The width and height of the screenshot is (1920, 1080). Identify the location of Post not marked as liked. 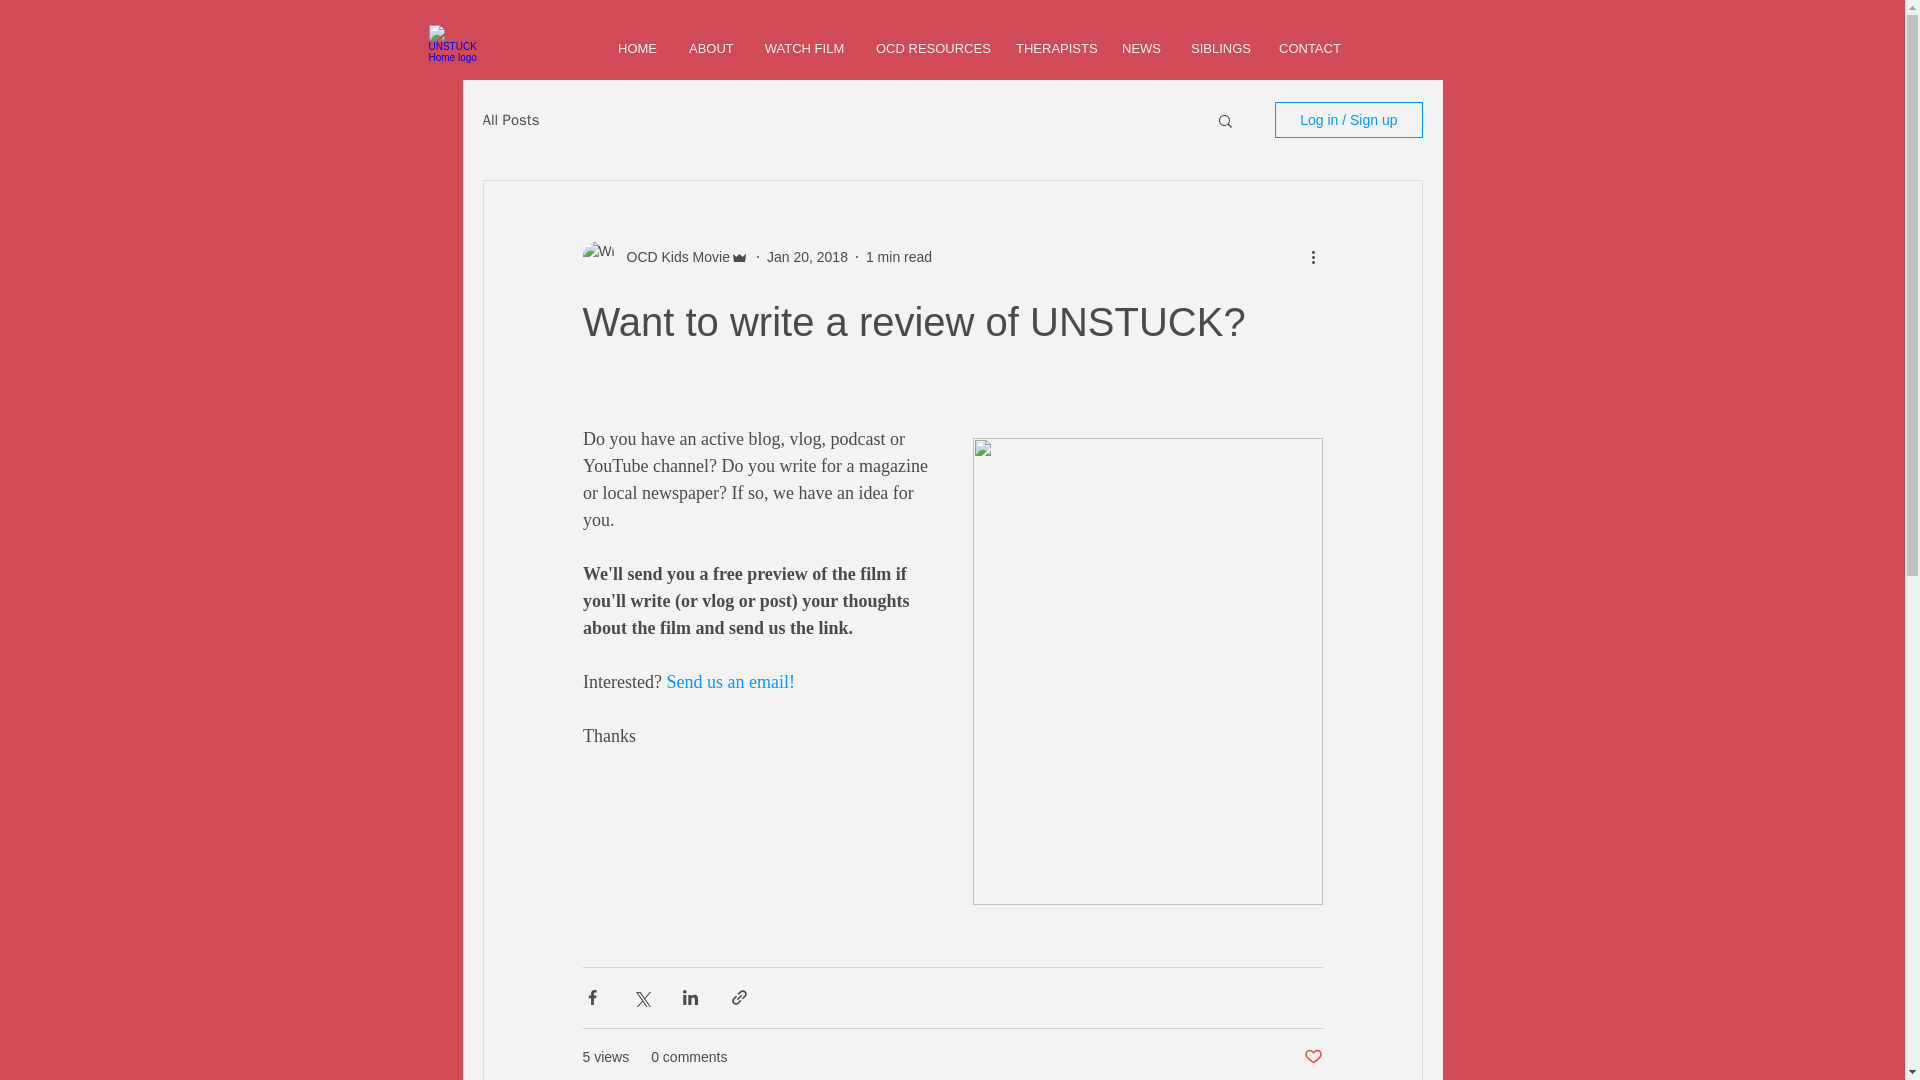
(1312, 1057).